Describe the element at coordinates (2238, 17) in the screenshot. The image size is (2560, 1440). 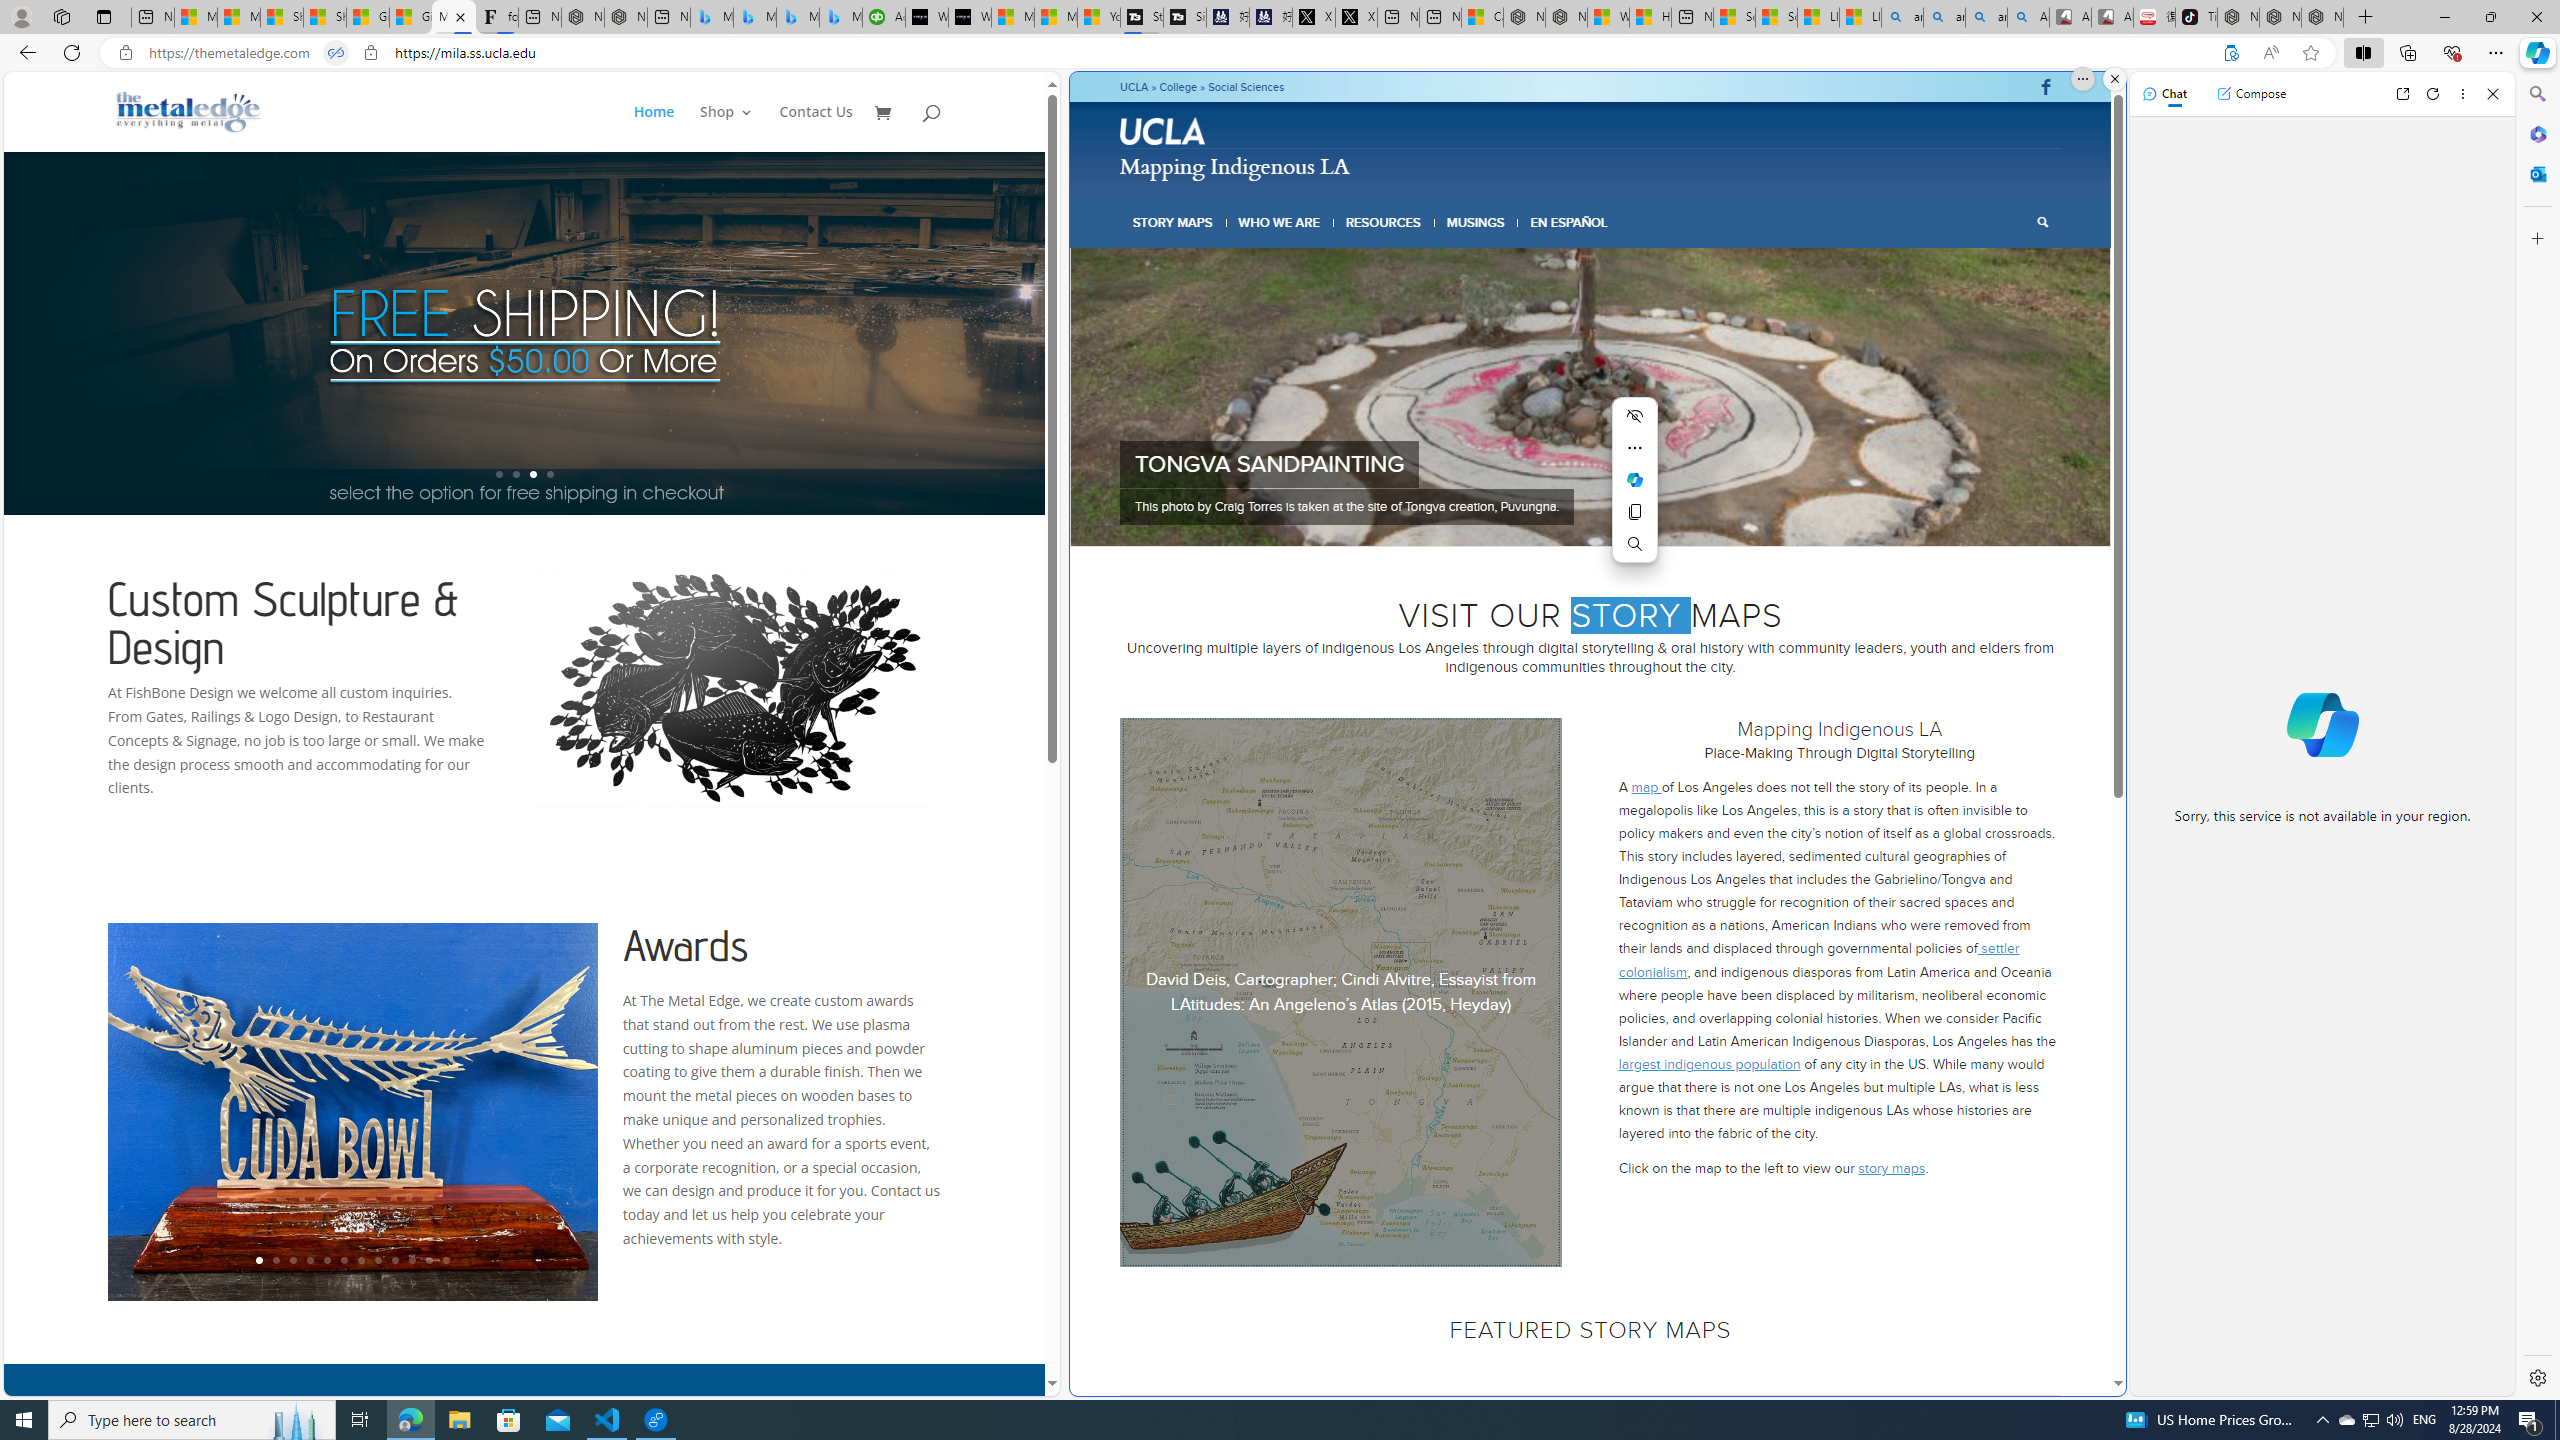
I see `Nordace - Best Sellers` at that location.